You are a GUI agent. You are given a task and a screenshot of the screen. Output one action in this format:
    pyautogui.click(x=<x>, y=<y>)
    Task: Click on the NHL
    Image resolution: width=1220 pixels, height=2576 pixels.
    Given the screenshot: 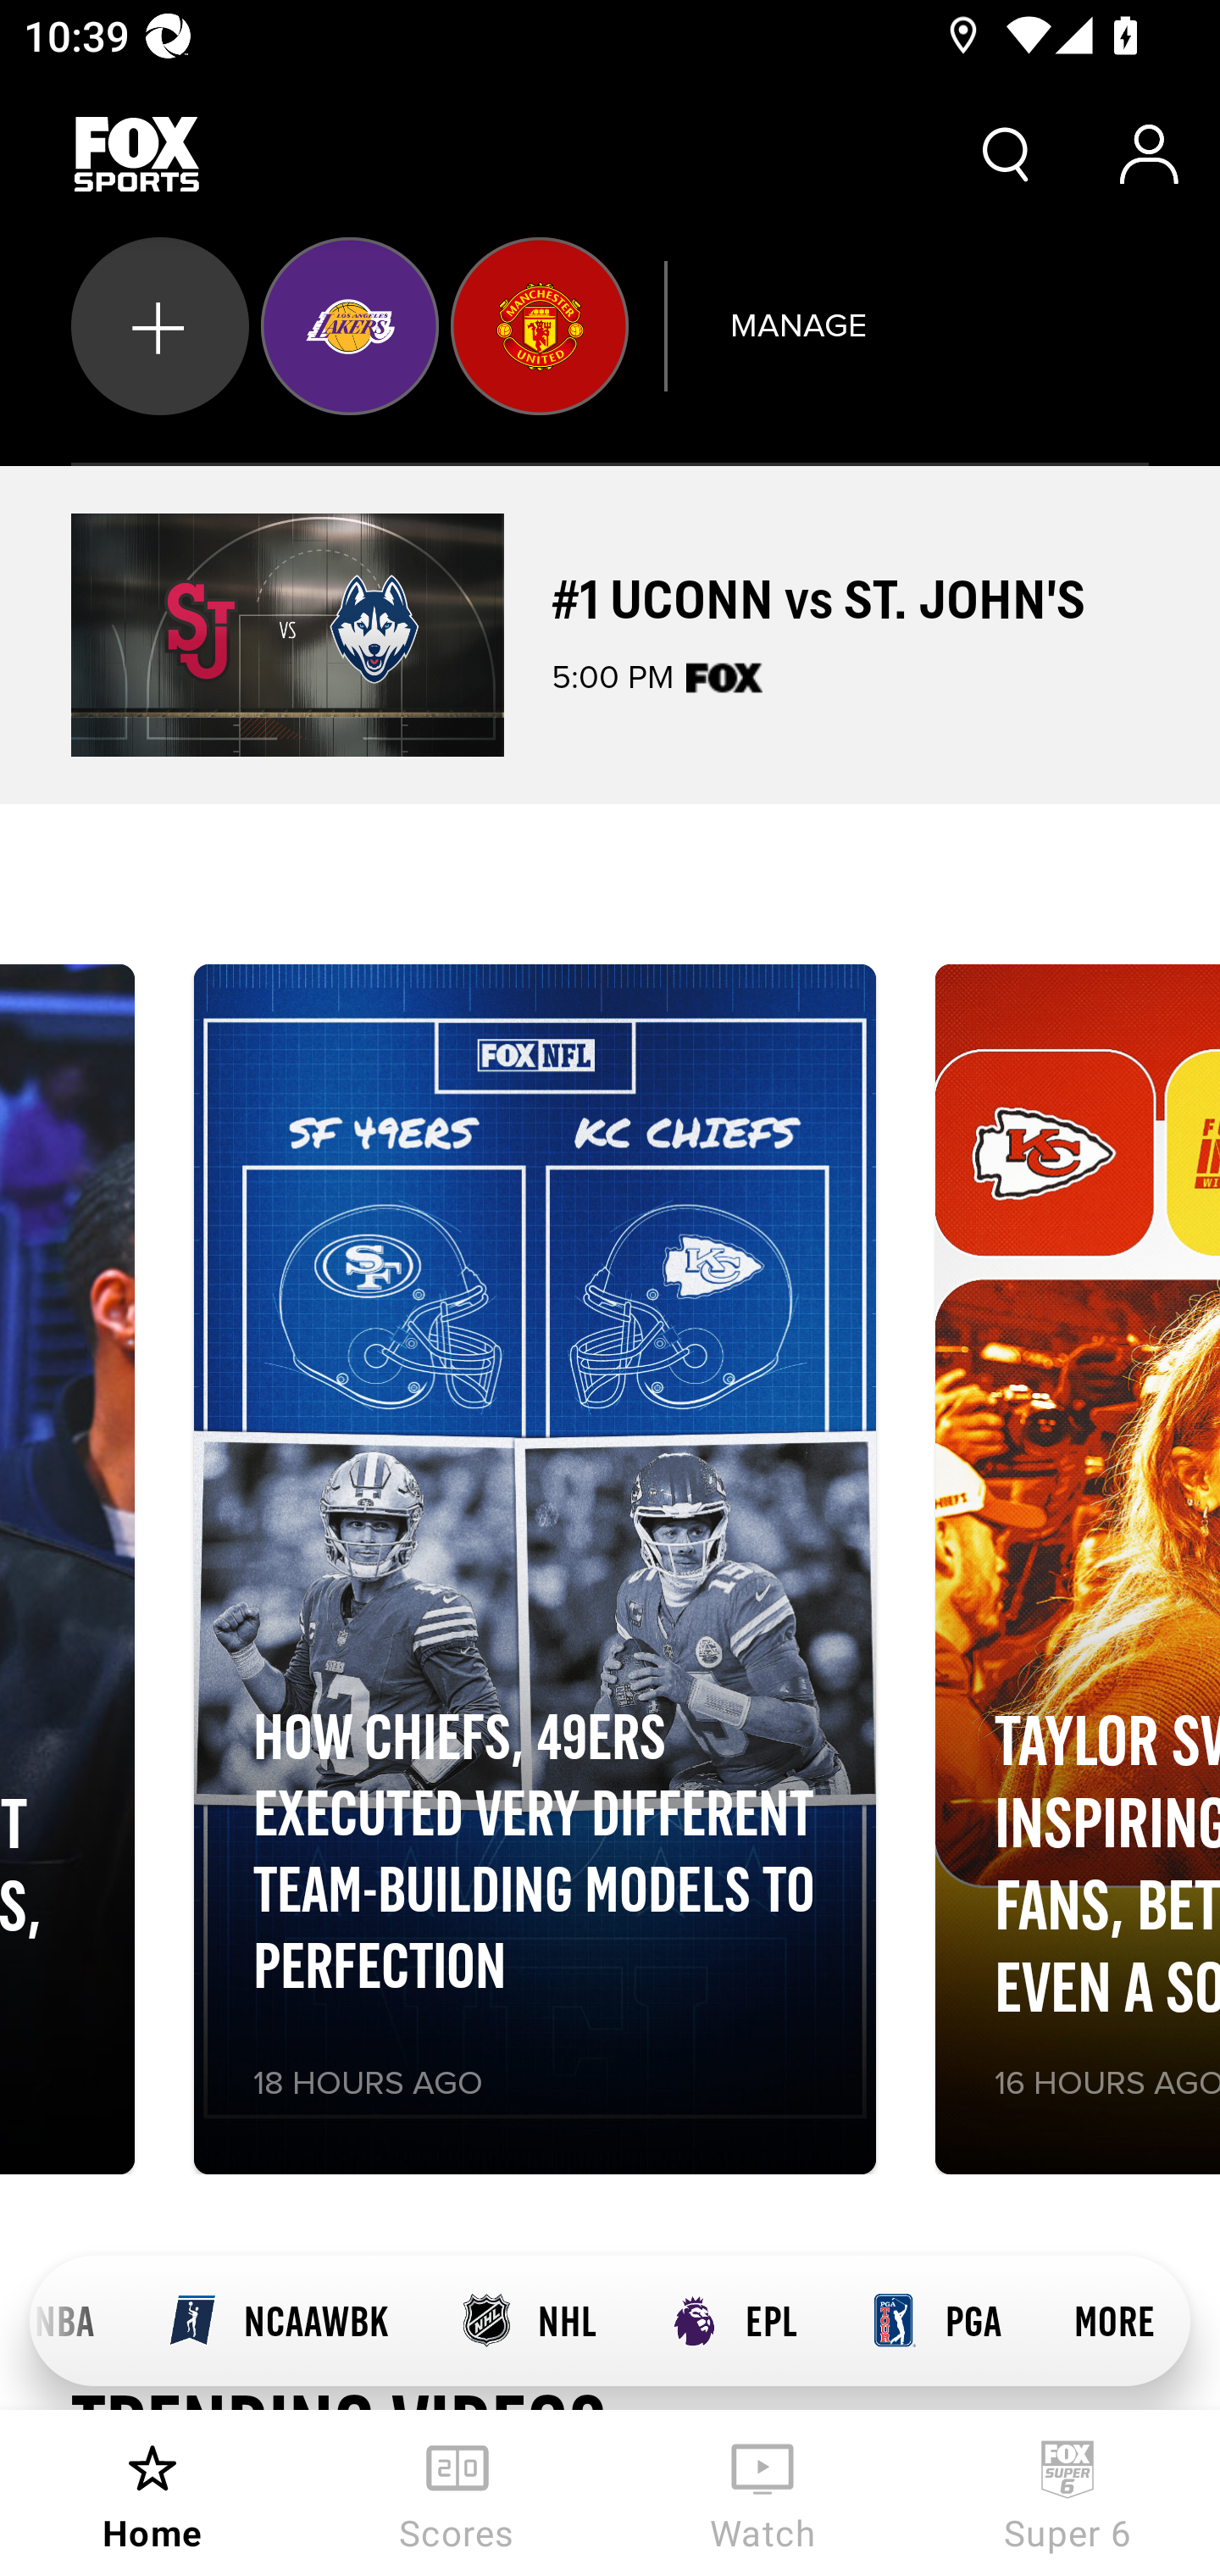 What is the action you would take?
    pyautogui.click(x=528, y=2321)
    